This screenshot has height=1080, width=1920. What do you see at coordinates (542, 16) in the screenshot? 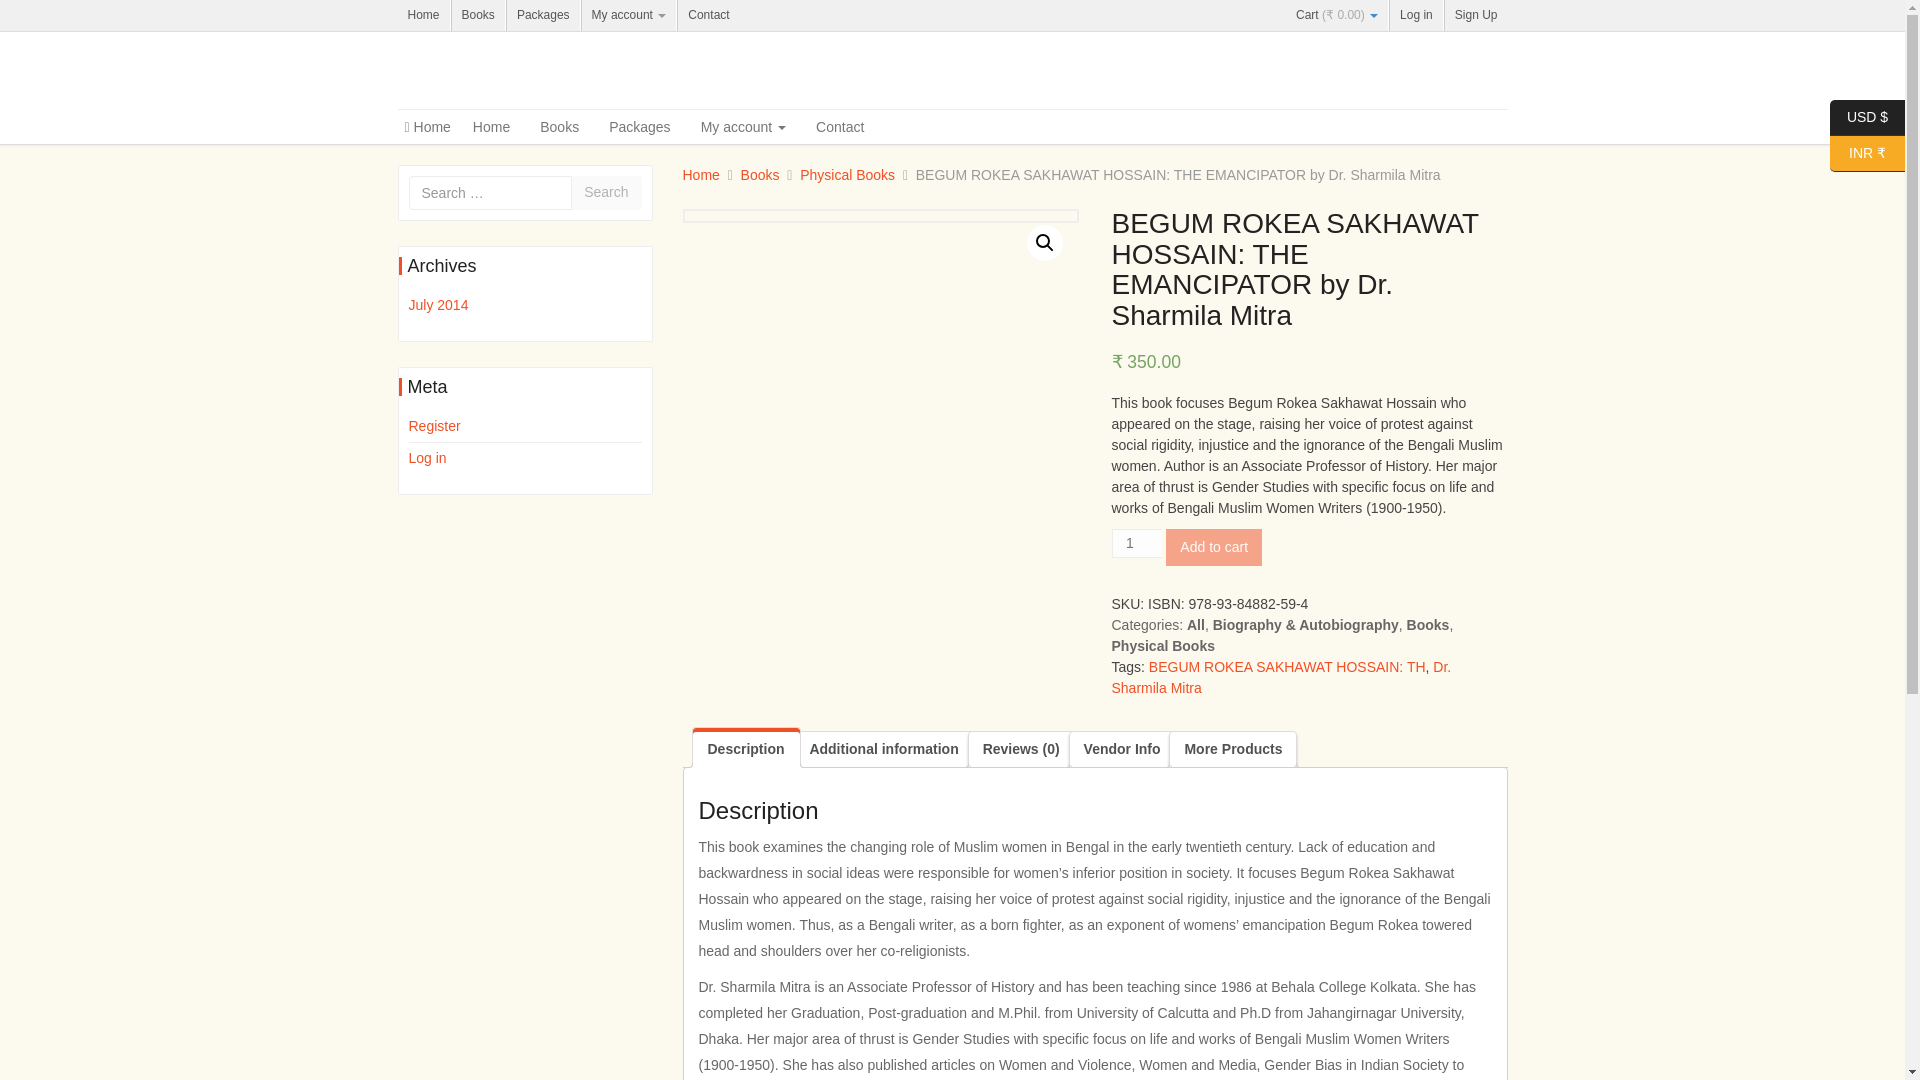
I see `Packages` at bounding box center [542, 16].